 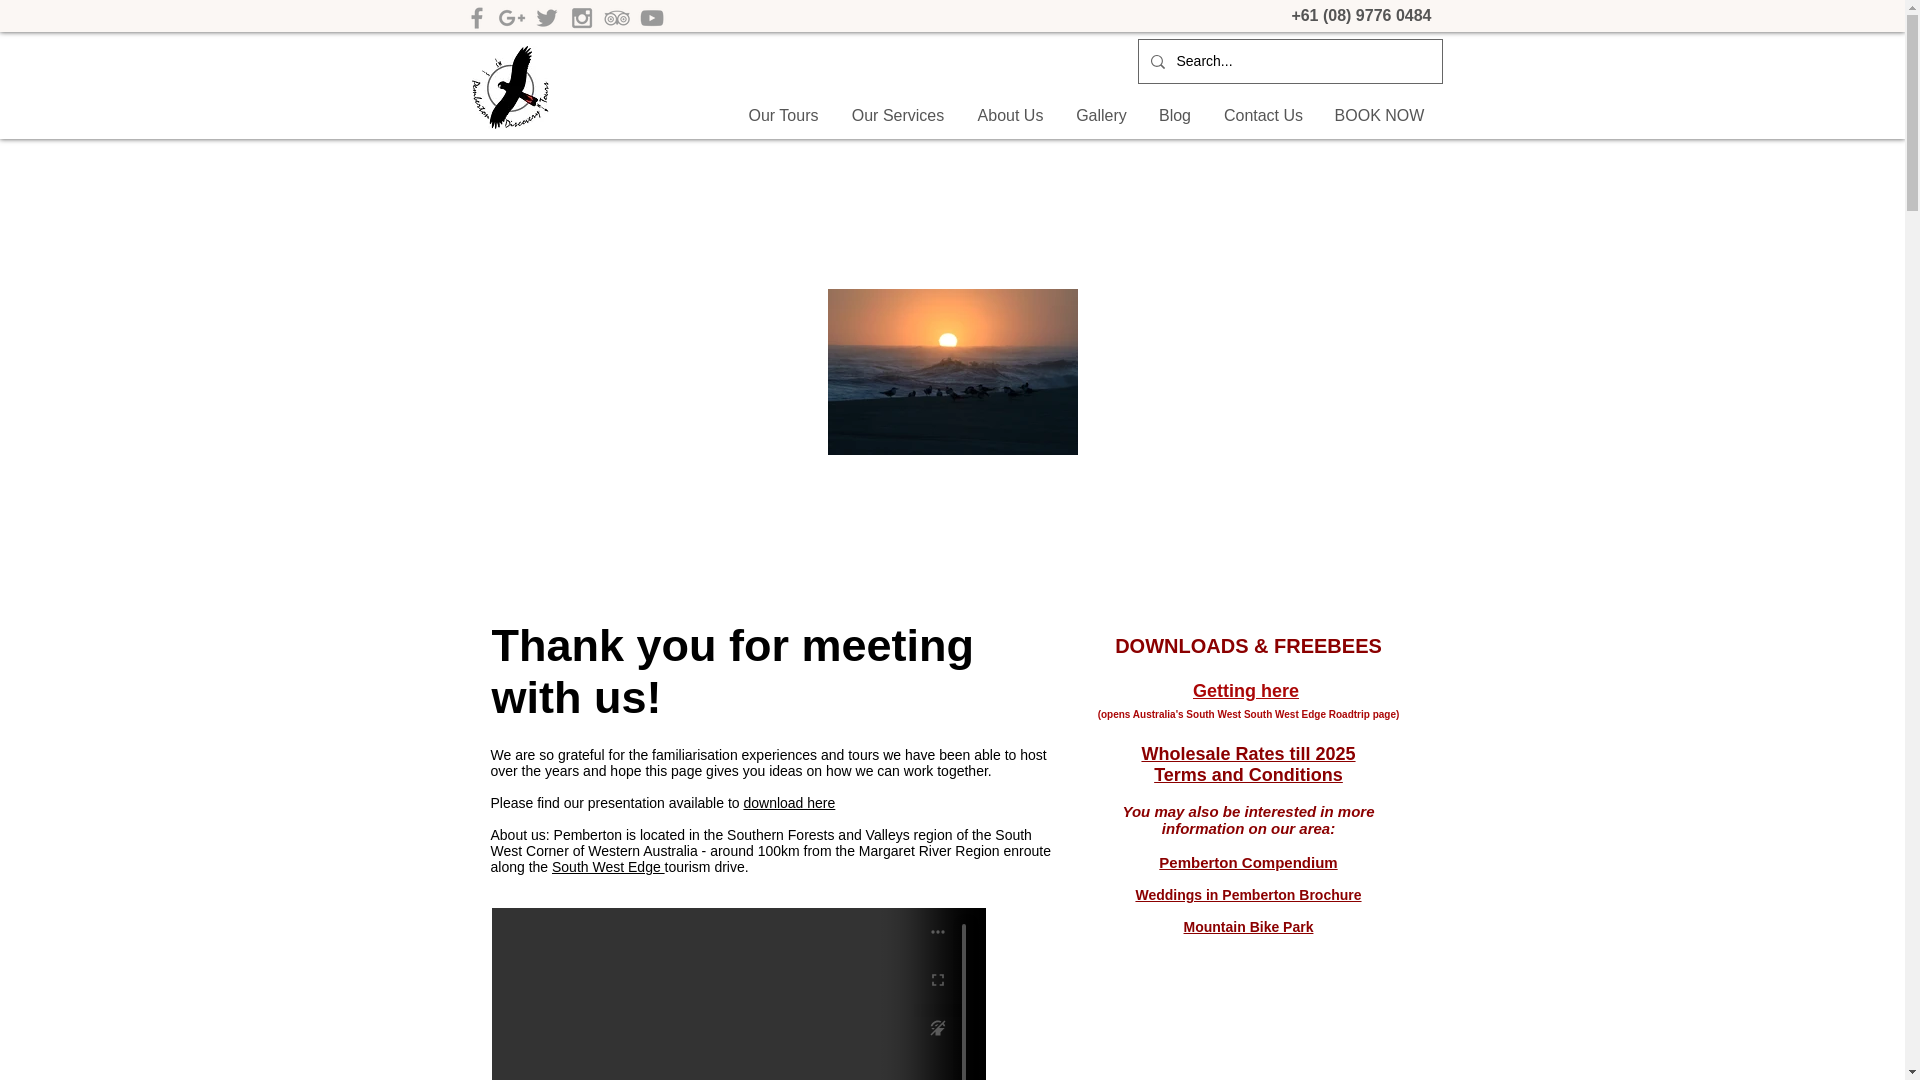 I want to click on download here, so click(x=789, y=802).